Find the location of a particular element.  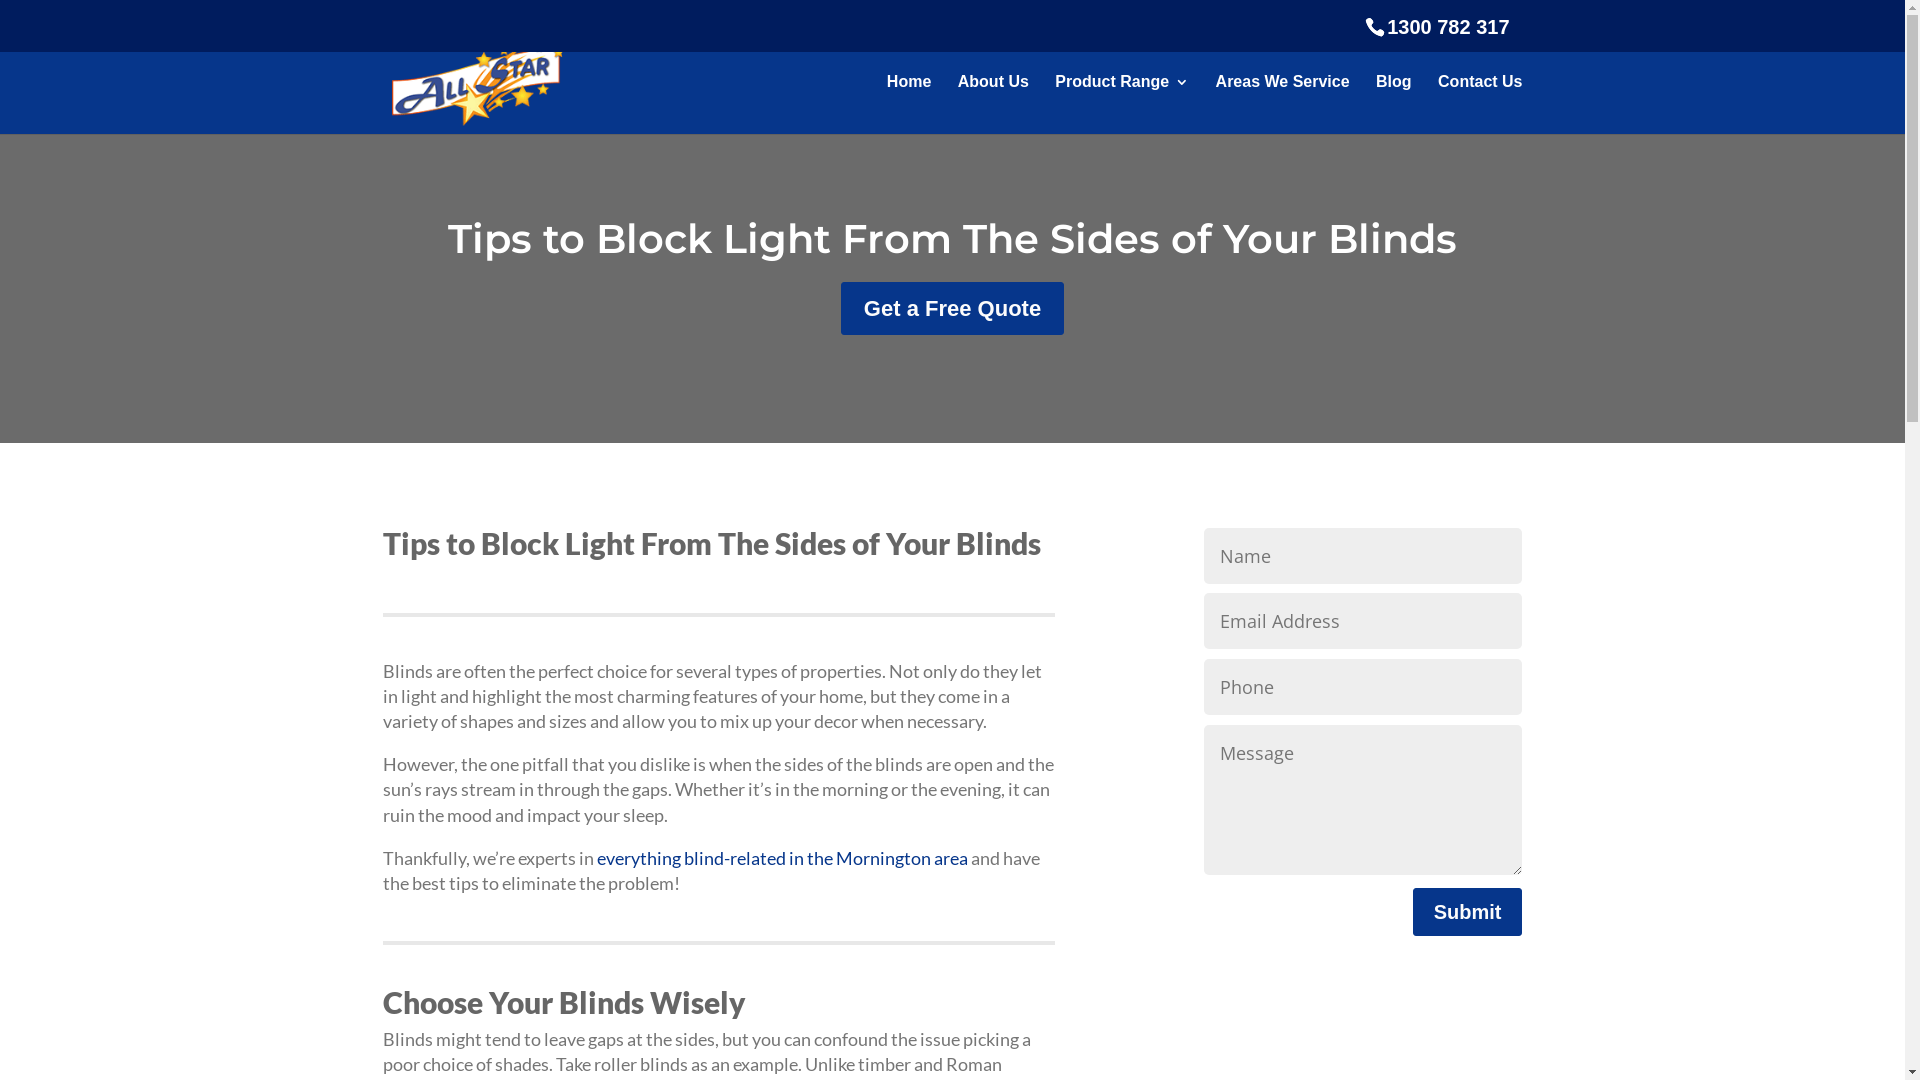

Areas We Service is located at coordinates (1283, 104).